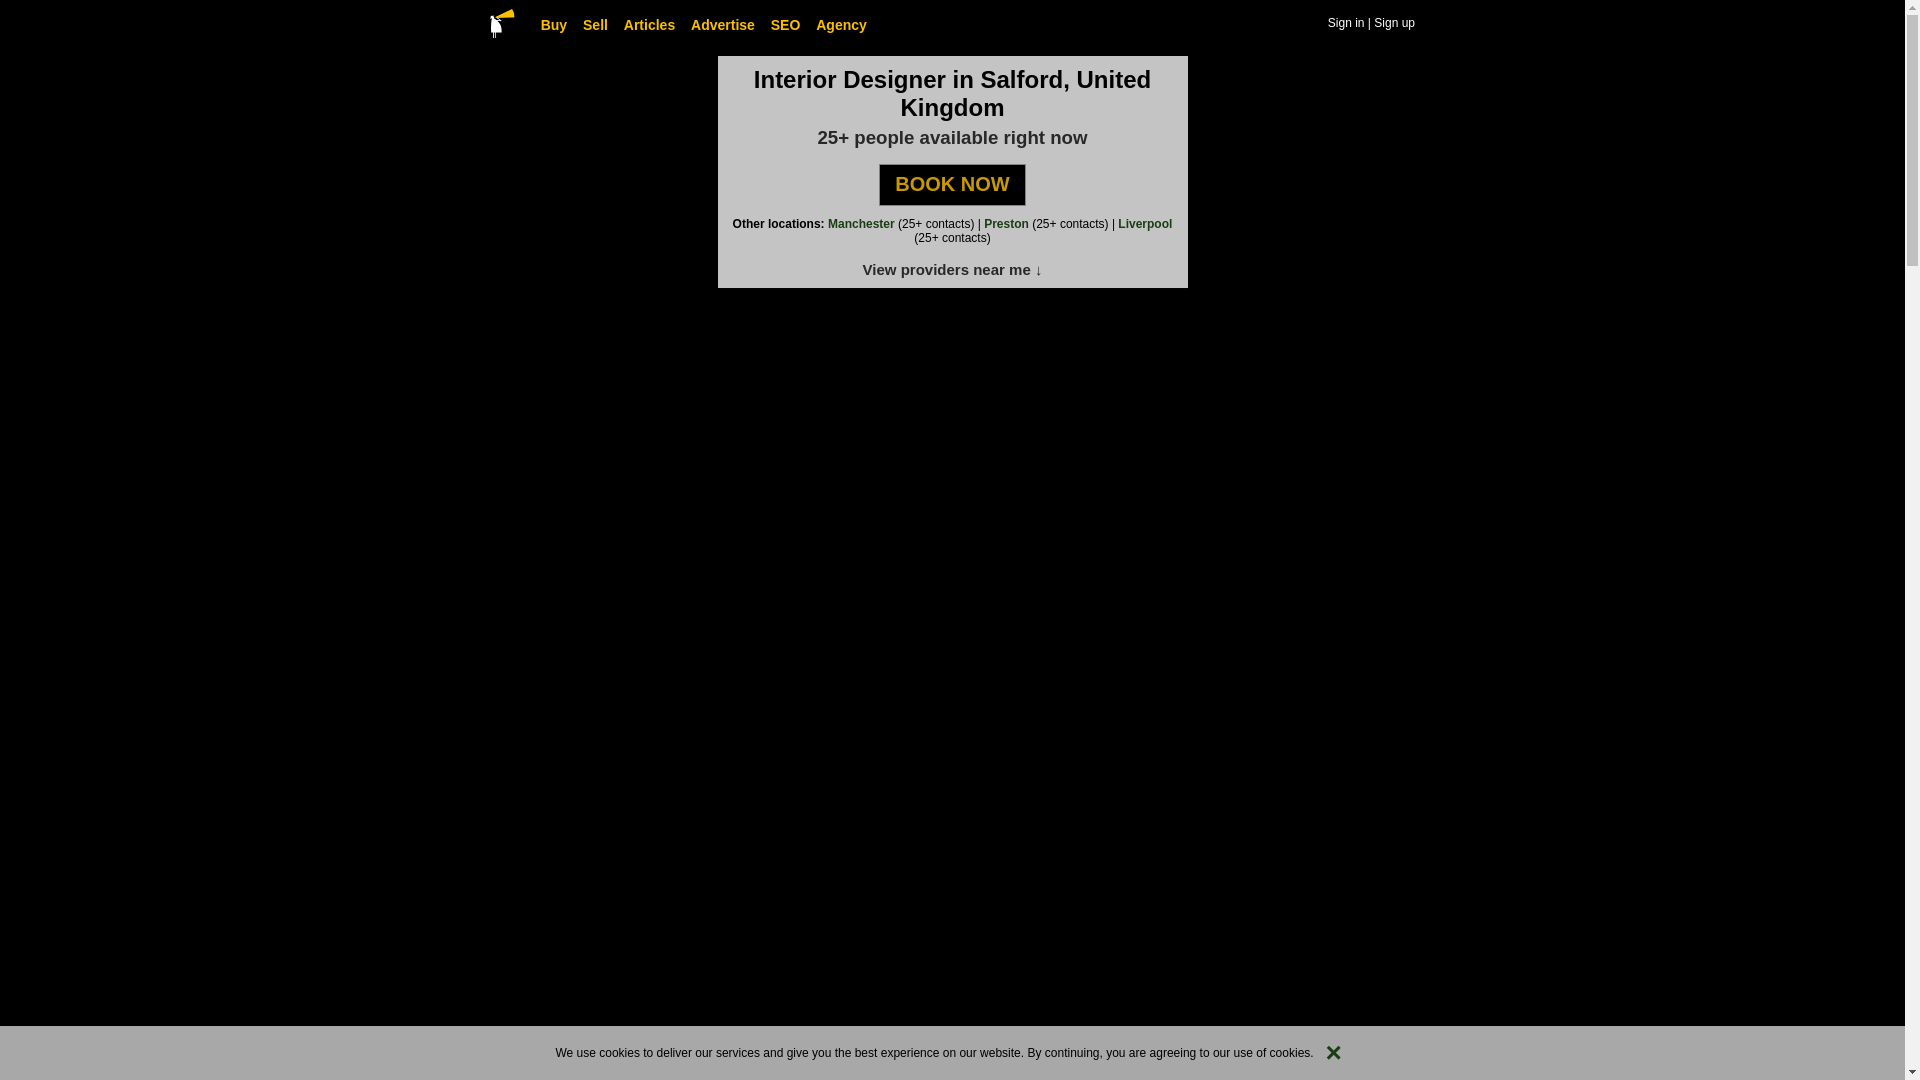  Describe the element at coordinates (1346, 23) in the screenshot. I see `Sign in` at that location.